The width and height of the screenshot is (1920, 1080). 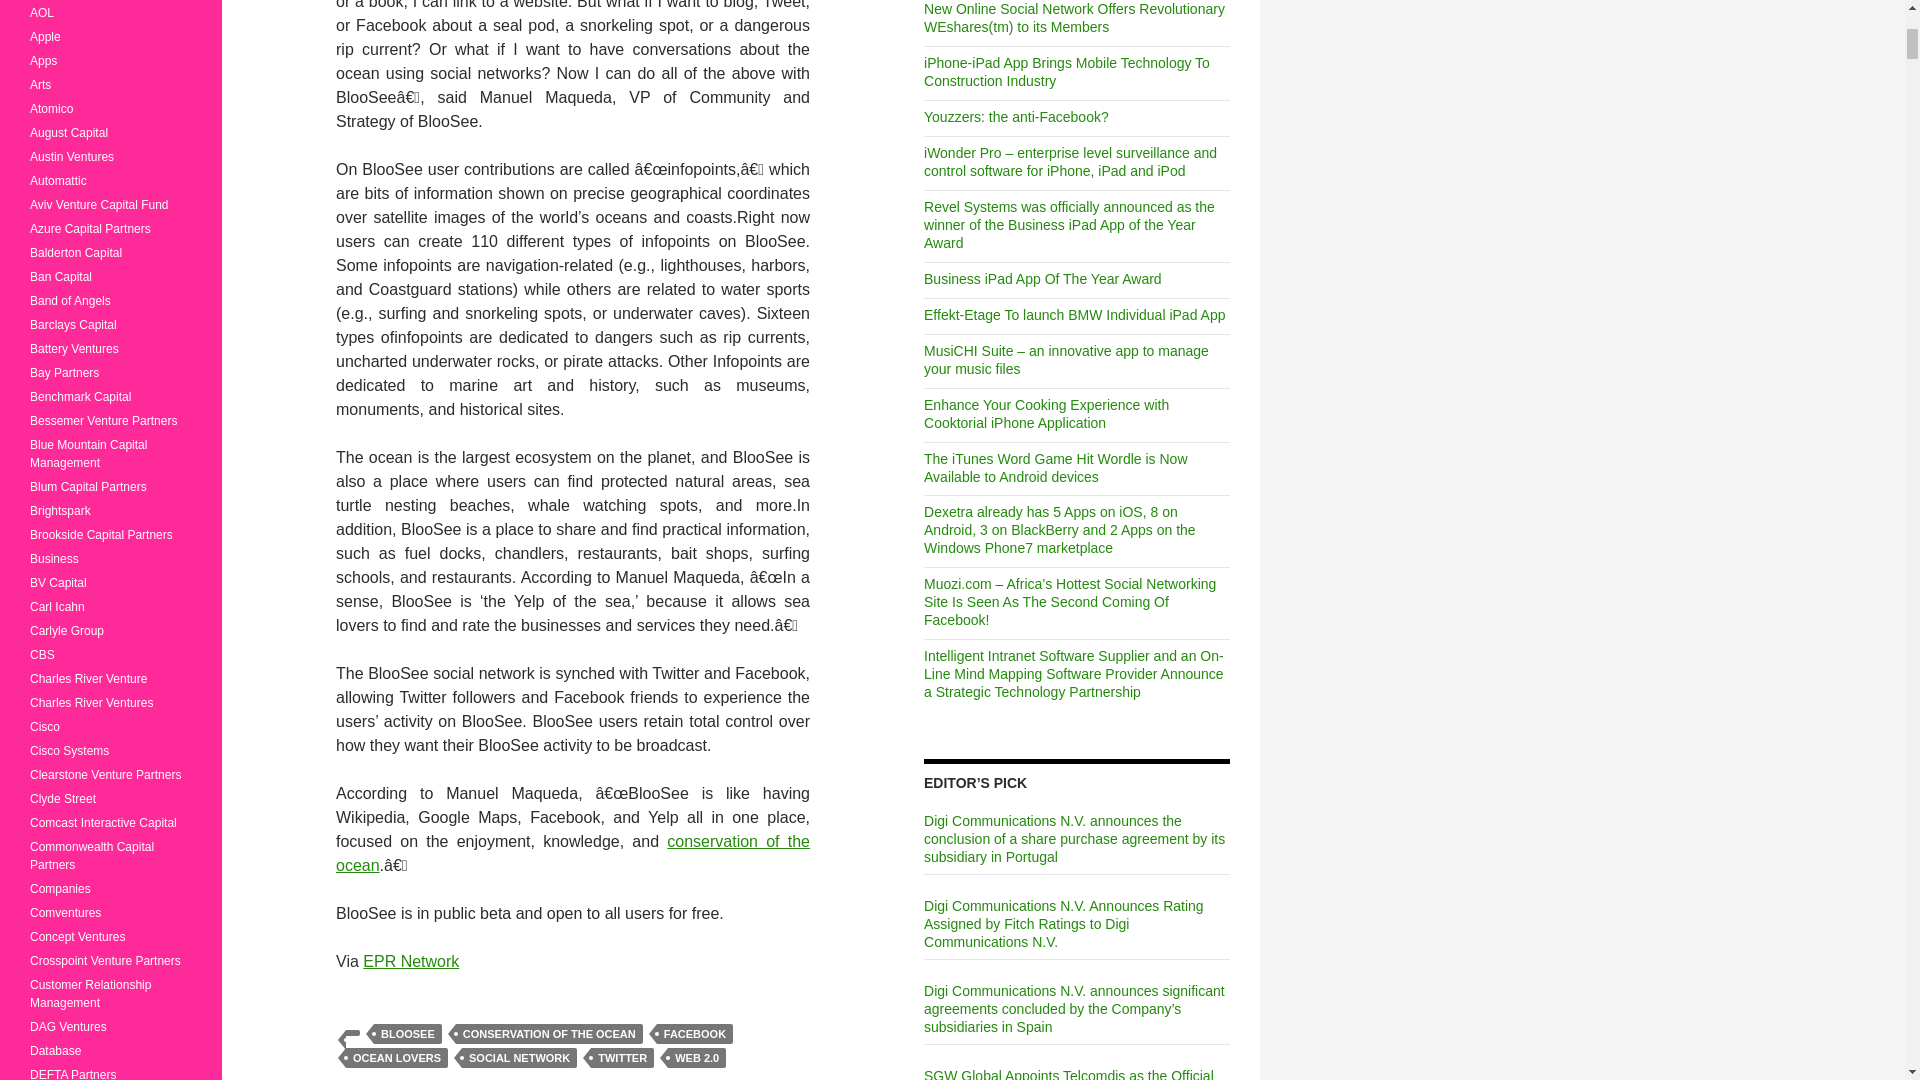 What do you see at coordinates (573, 852) in the screenshot?
I see `conservation of the ocean` at bounding box center [573, 852].